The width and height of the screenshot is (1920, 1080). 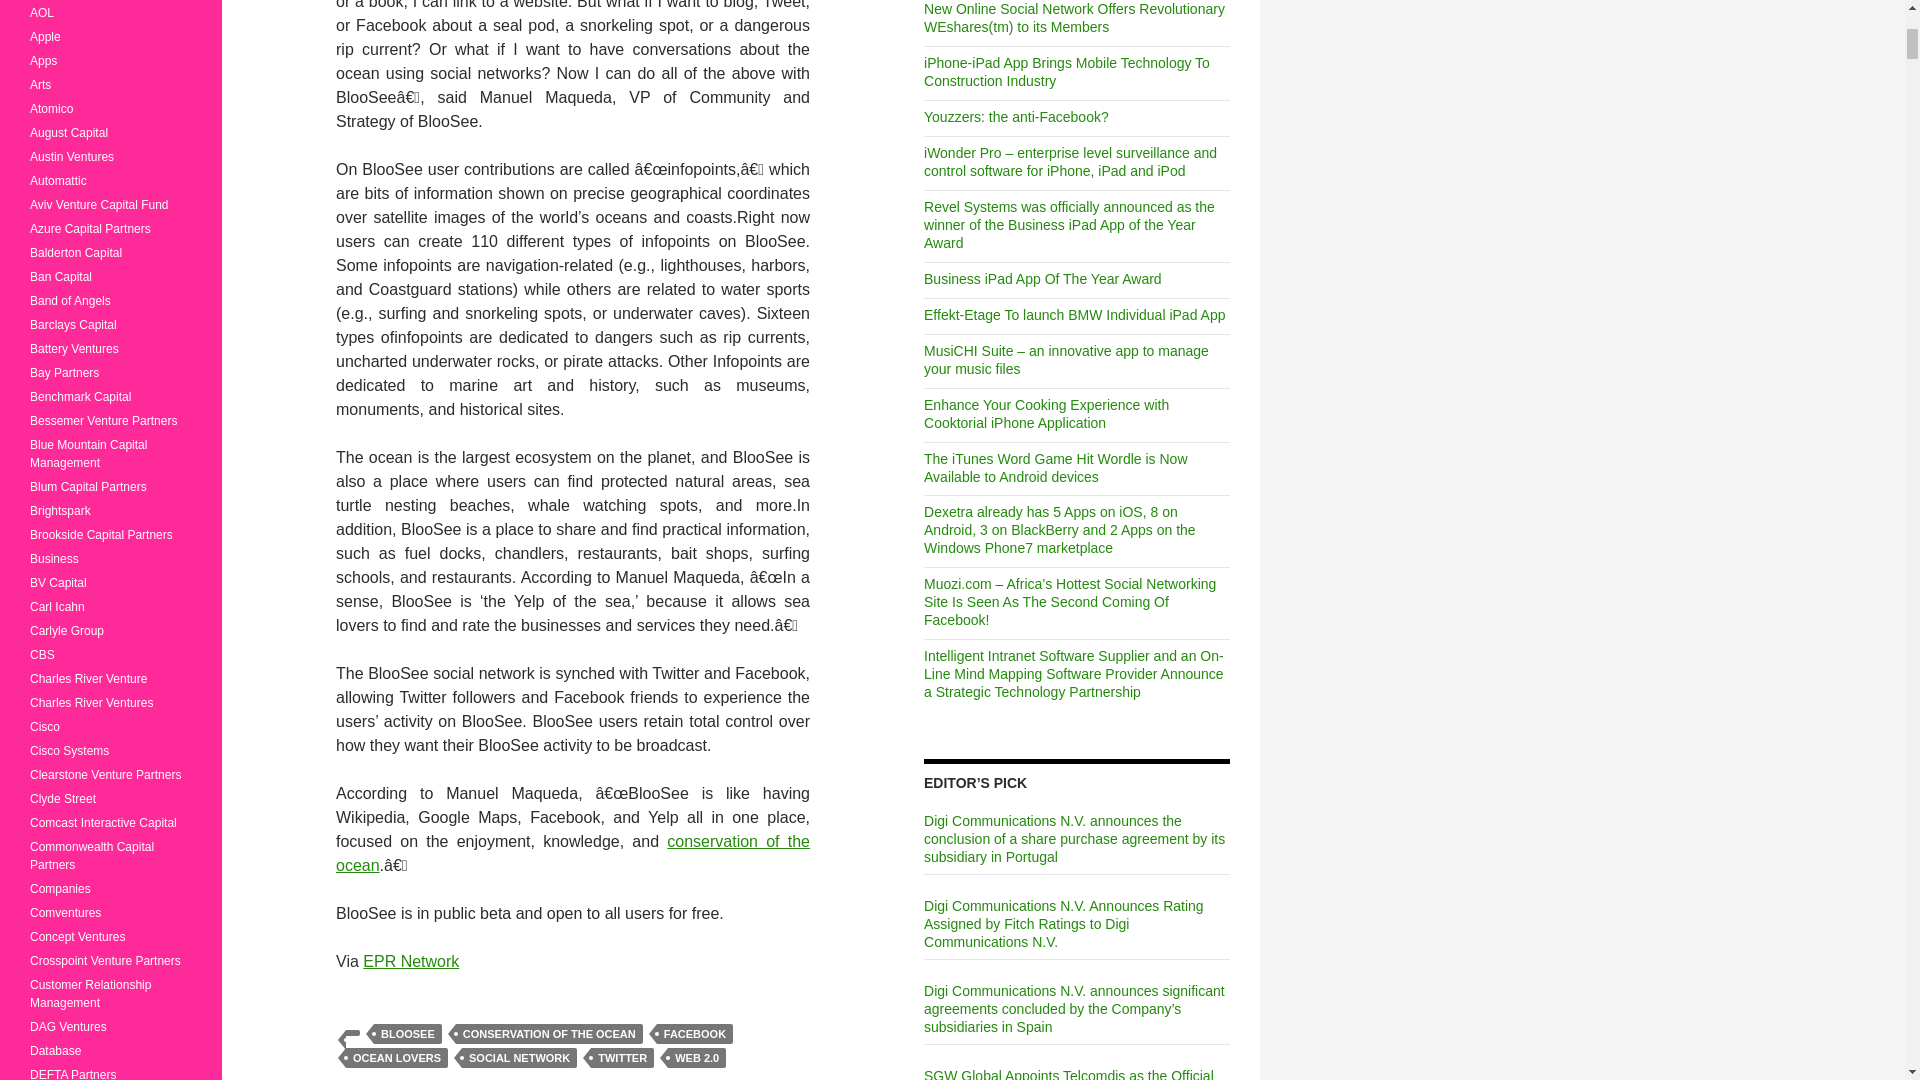 What do you see at coordinates (573, 852) in the screenshot?
I see `conservation of the ocean` at bounding box center [573, 852].